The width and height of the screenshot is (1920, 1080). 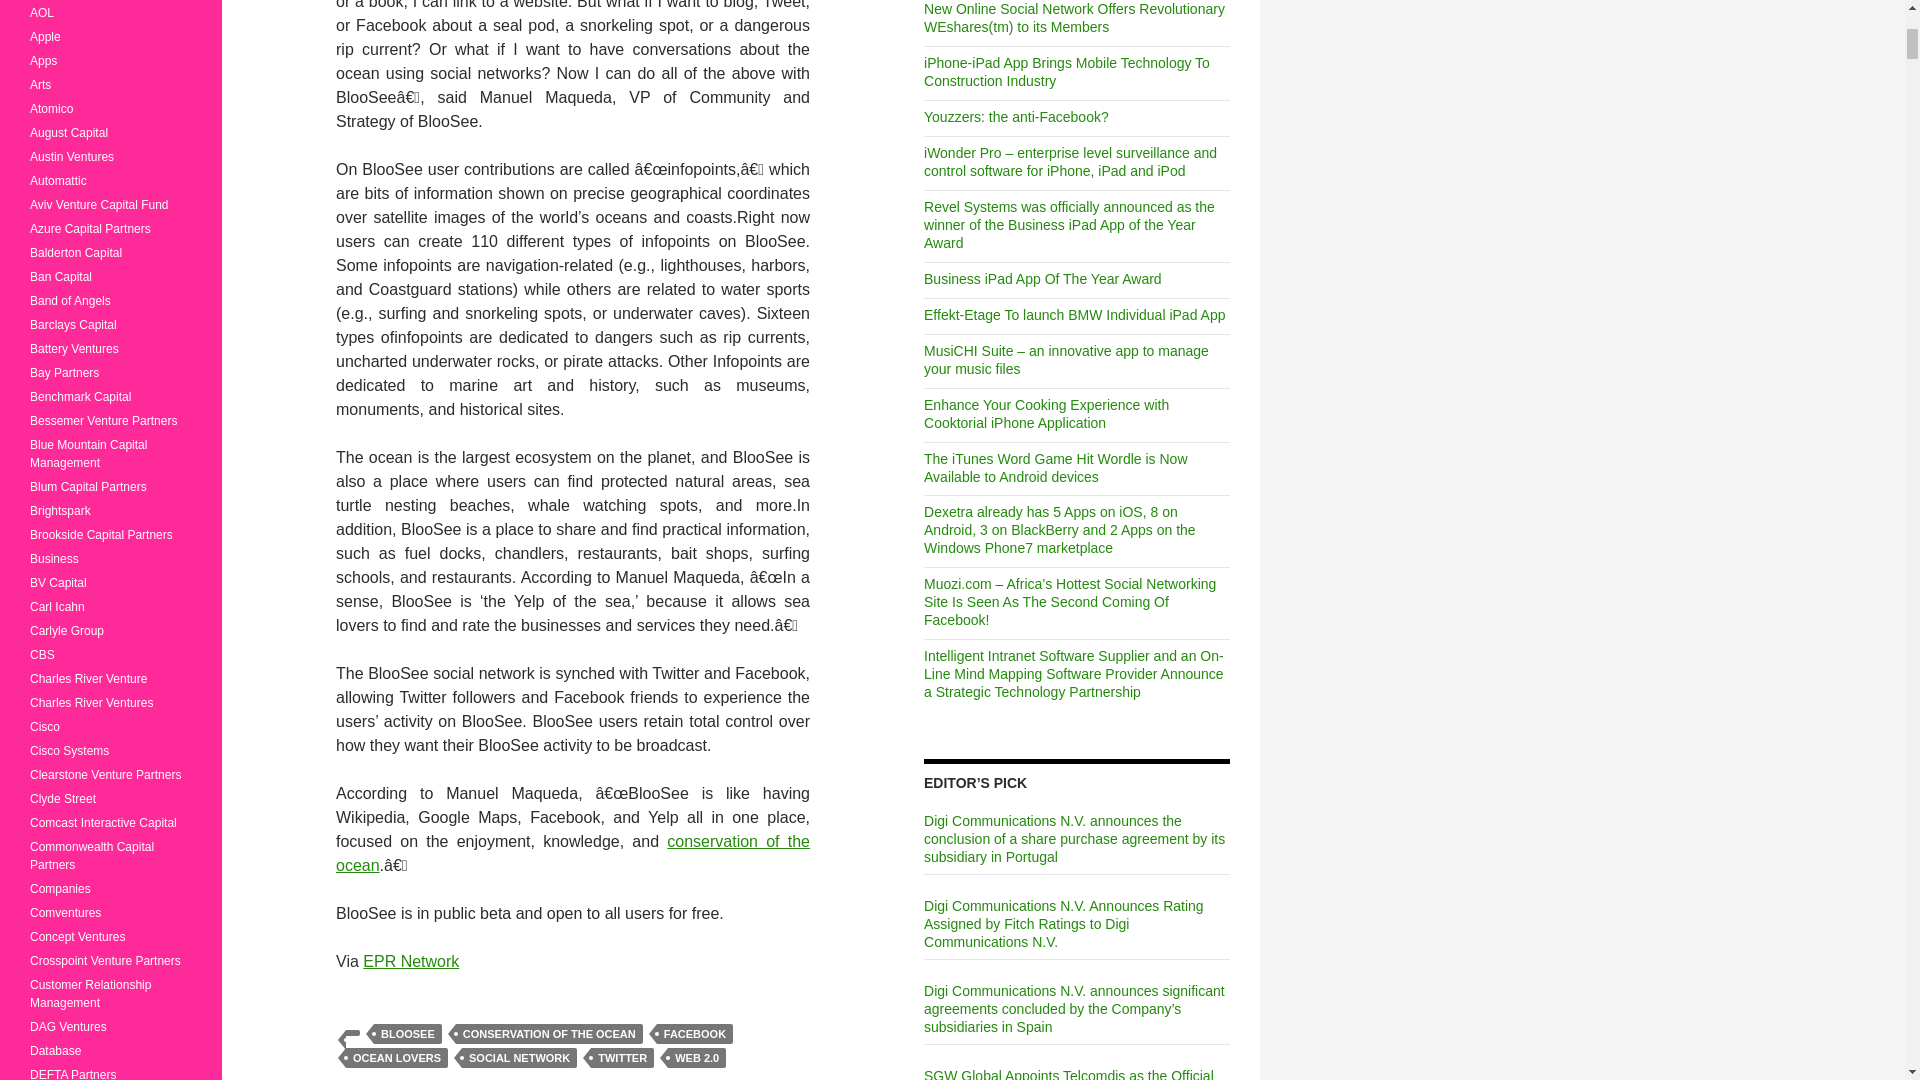 What do you see at coordinates (573, 852) in the screenshot?
I see `conservation of the ocean` at bounding box center [573, 852].